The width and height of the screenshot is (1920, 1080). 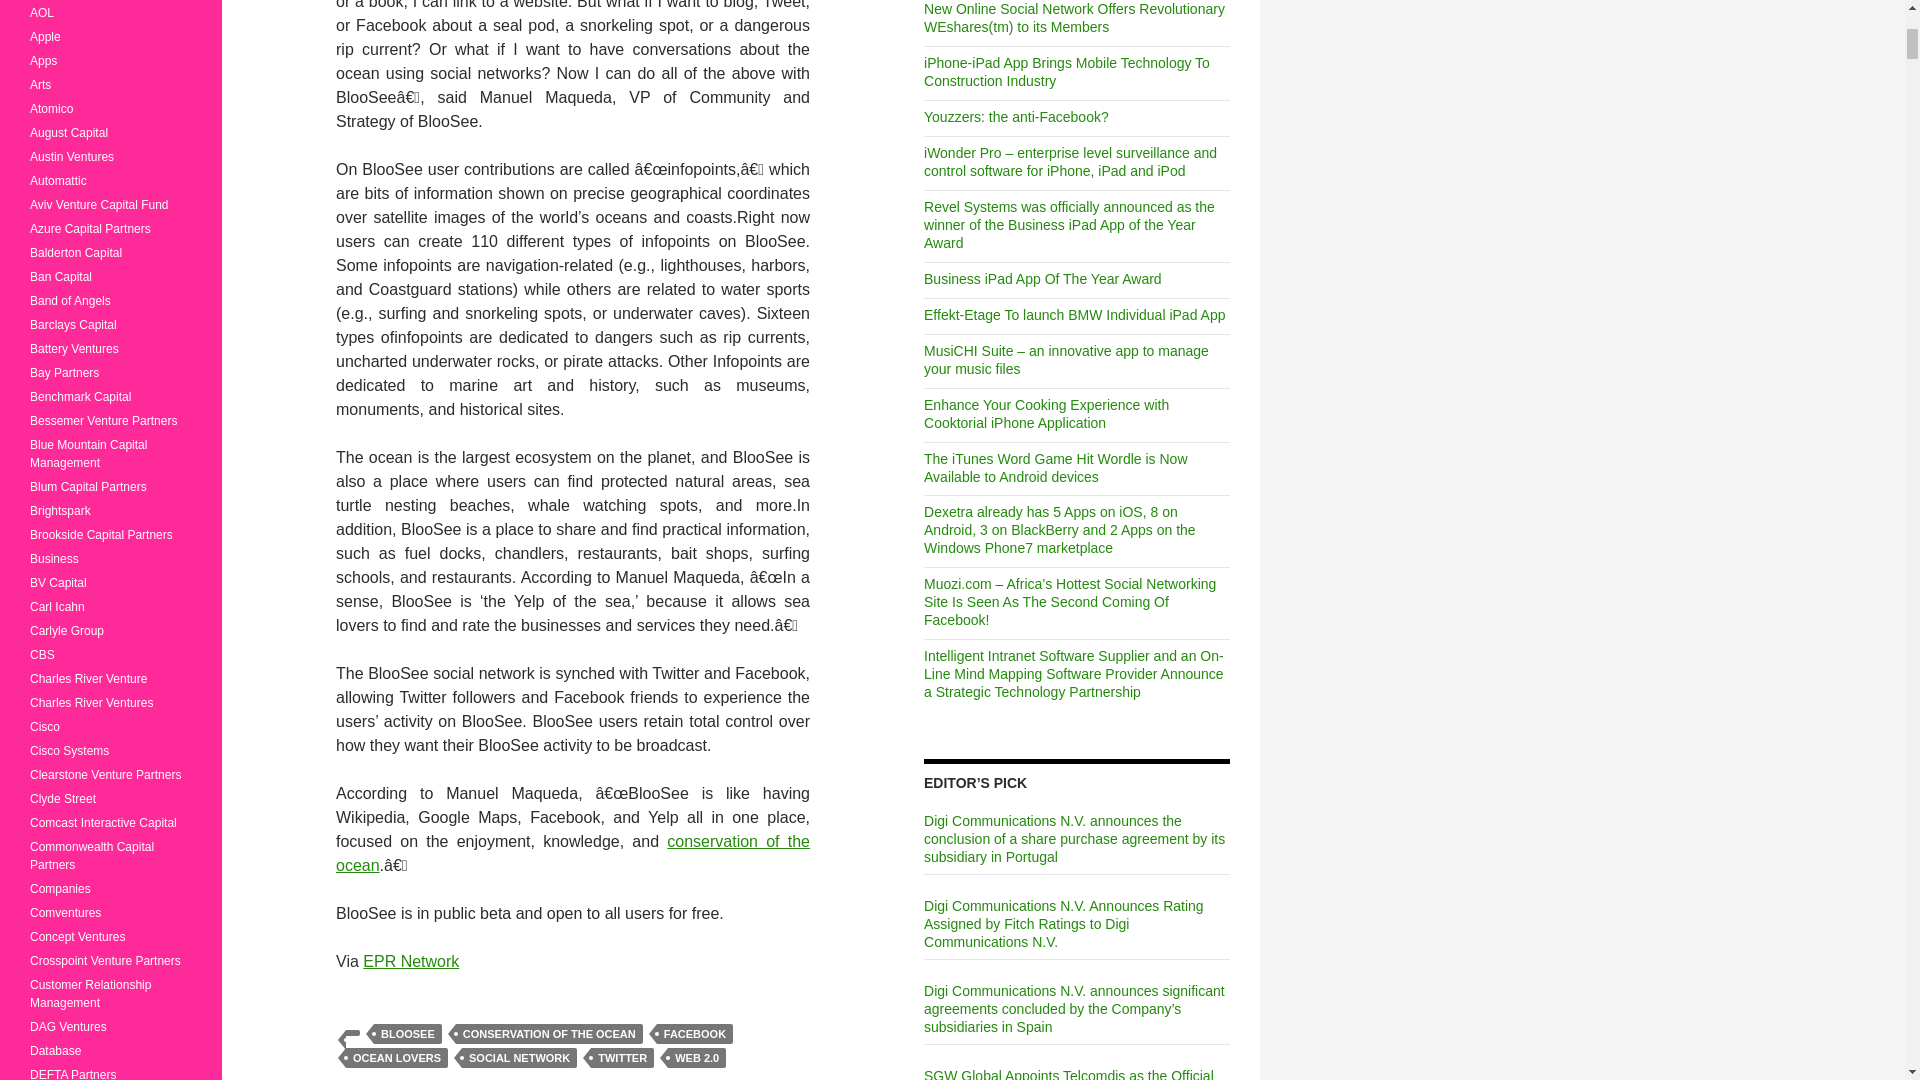 What do you see at coordinates (573, 852) in the screenshot?
I see `conservation of the ocean` at bounding box center [573, 852].